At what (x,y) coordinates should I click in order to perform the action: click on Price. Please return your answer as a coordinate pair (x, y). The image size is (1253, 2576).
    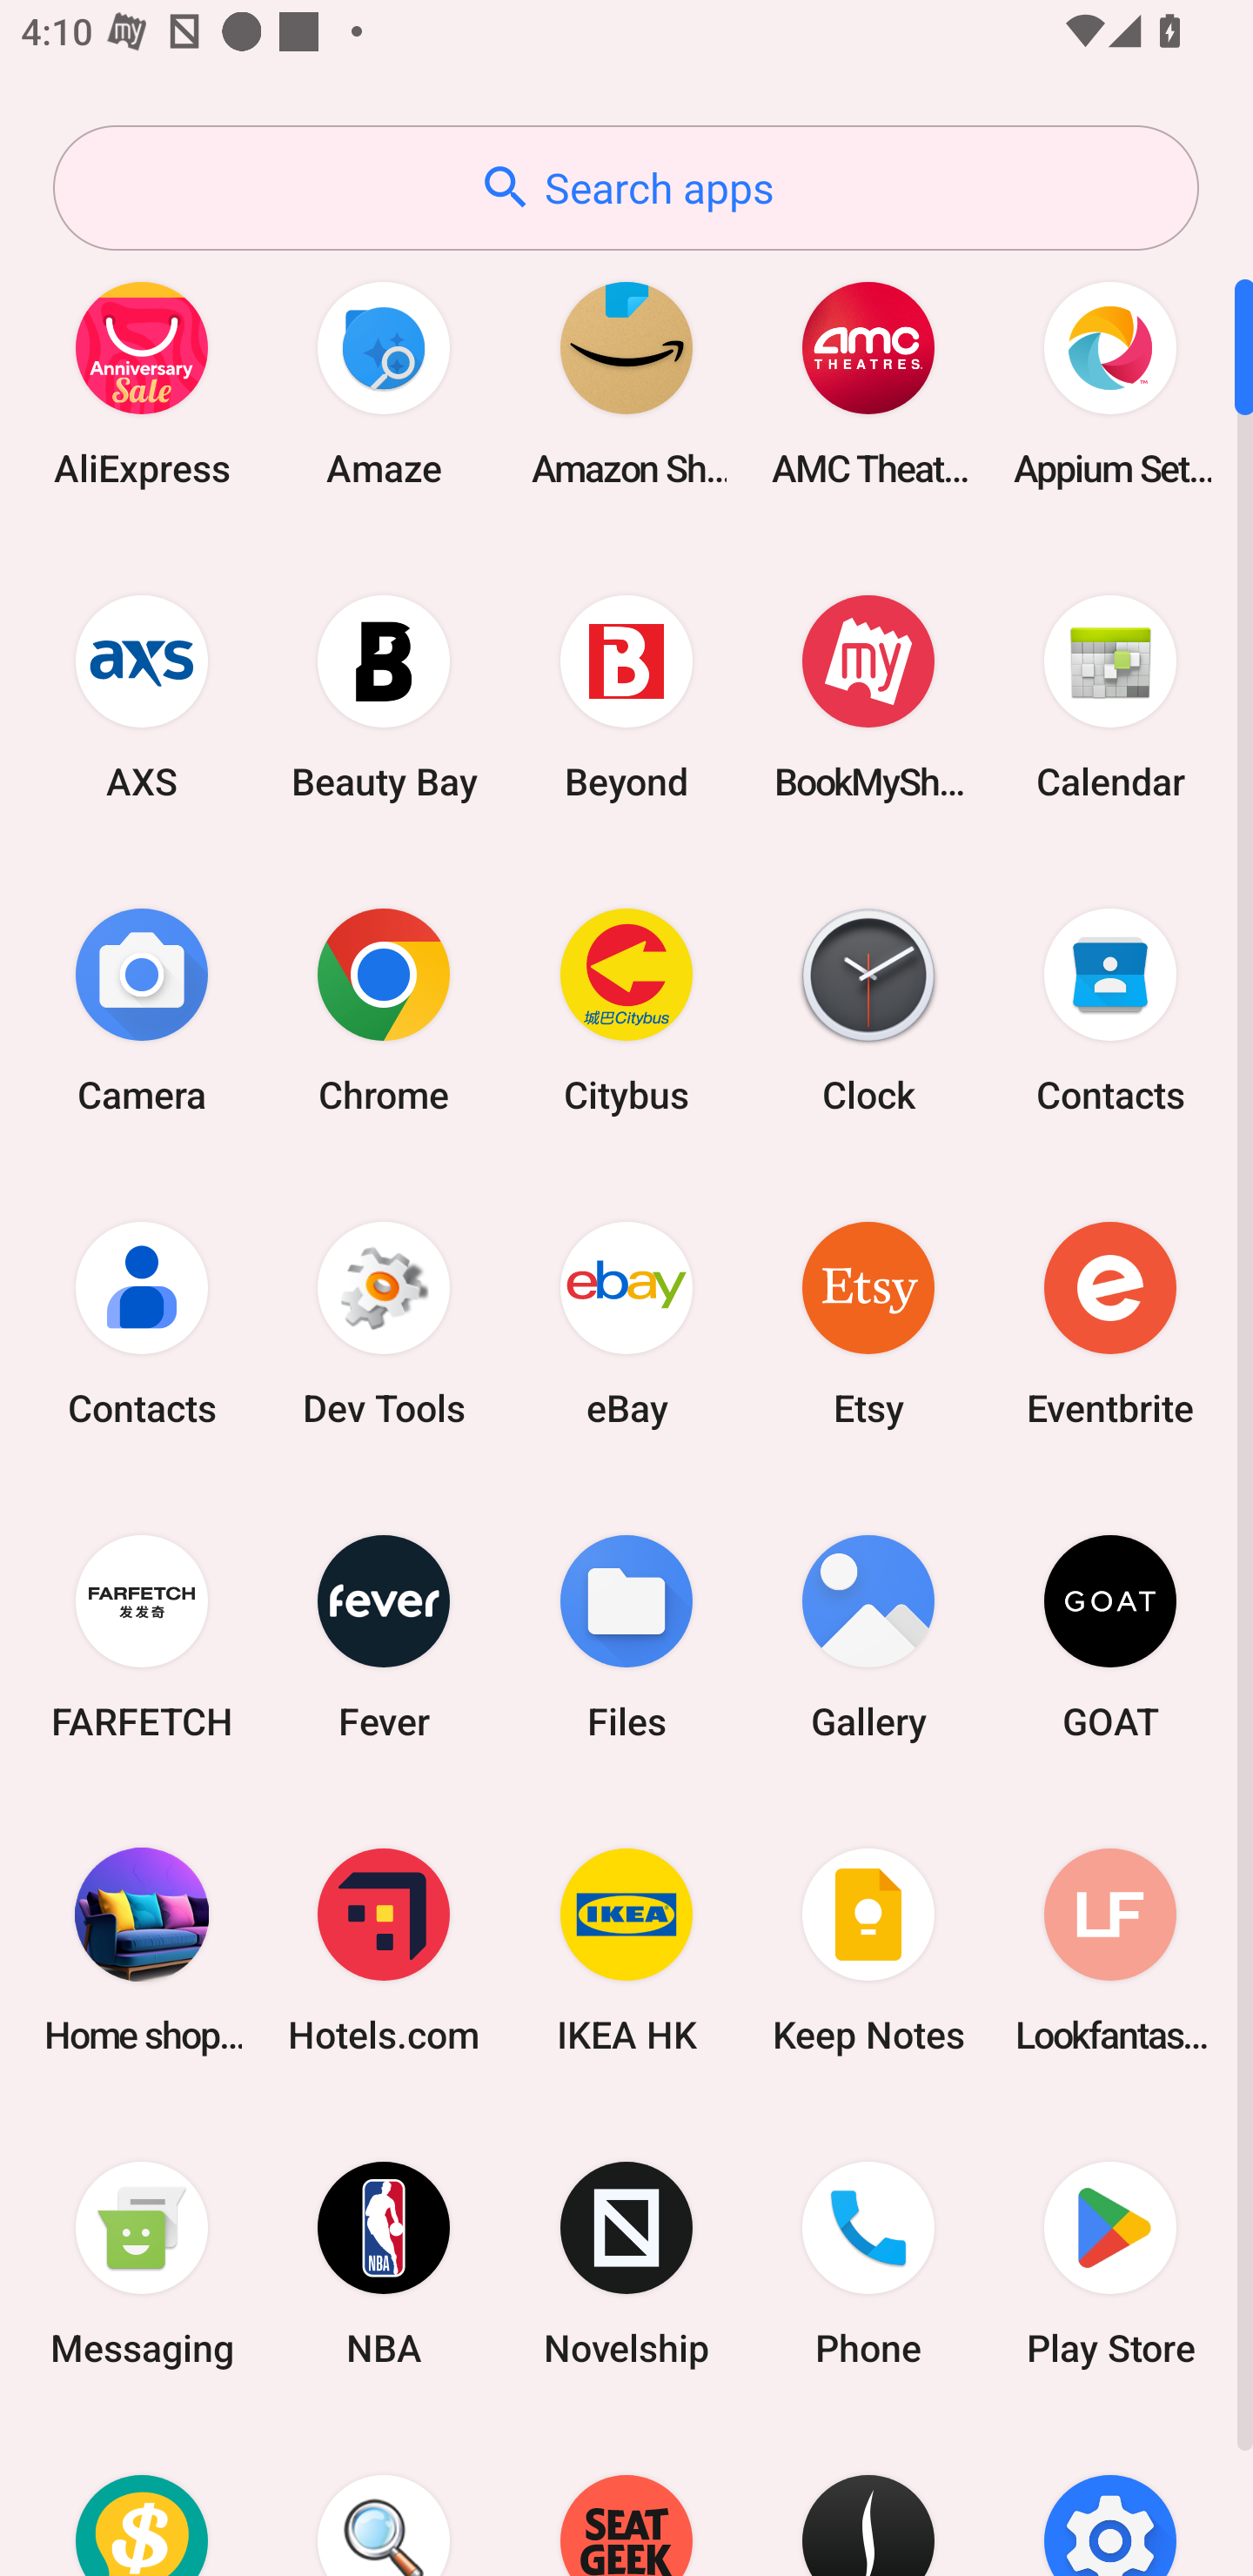
    Looking at the image, I should click on (142, 2499).